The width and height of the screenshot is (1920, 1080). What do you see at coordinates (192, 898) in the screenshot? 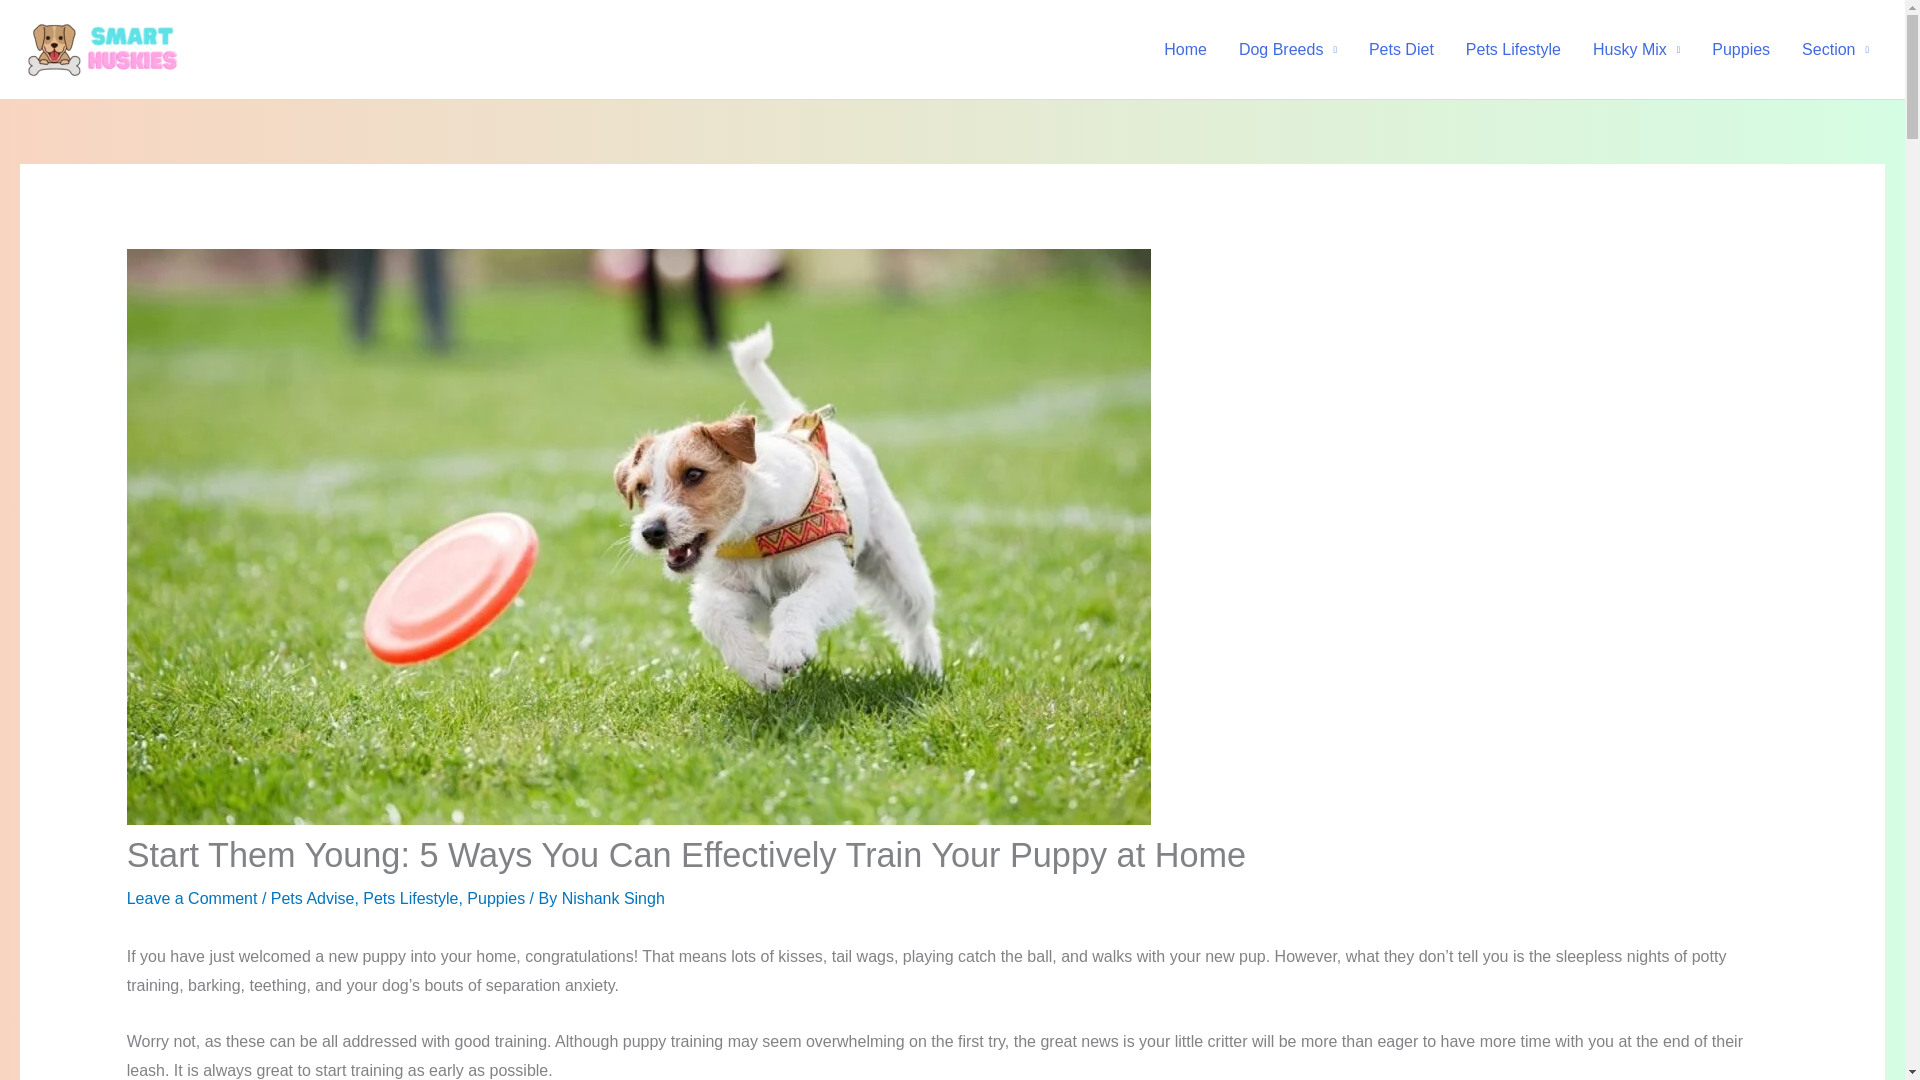
I see `Leave a Comment` at bounding box center [192, 898].